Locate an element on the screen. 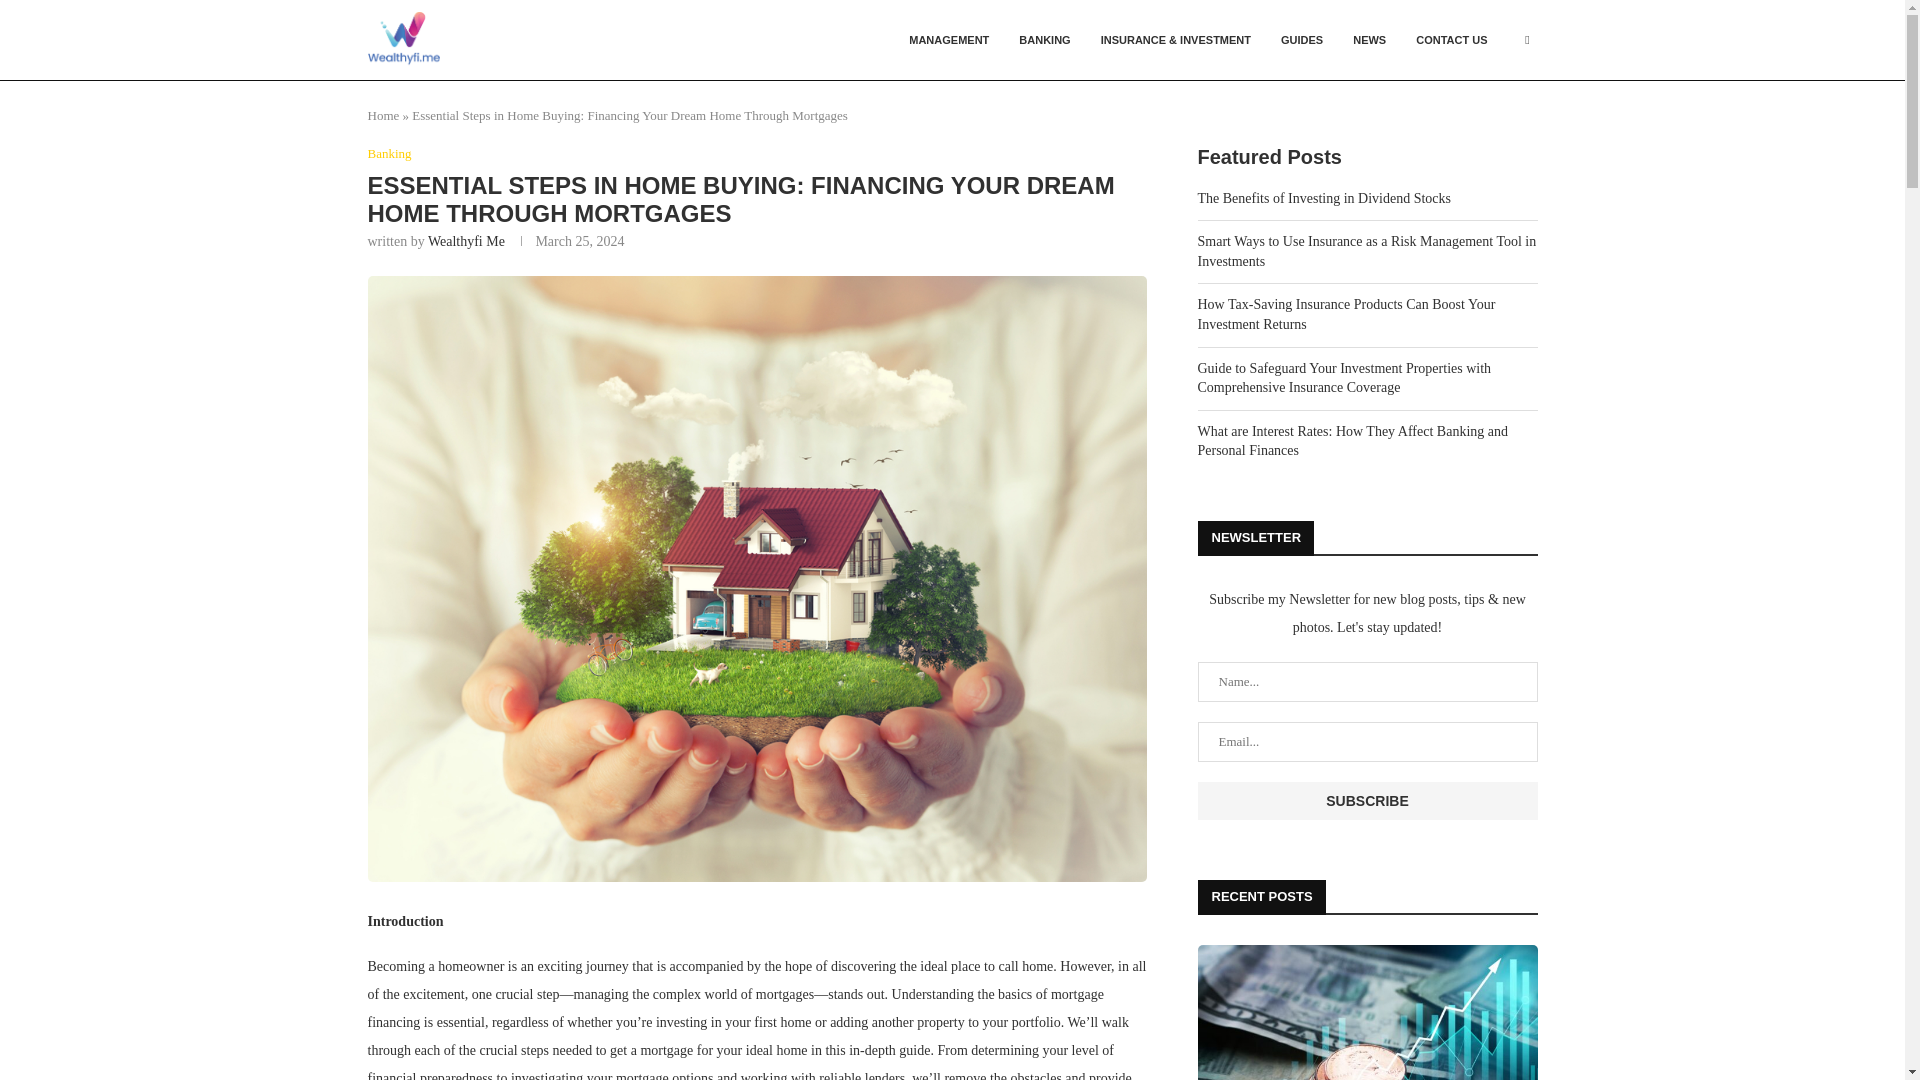 The image size is (1920, 1080). Wealthyfi Me is located at coordinates (466, 242).